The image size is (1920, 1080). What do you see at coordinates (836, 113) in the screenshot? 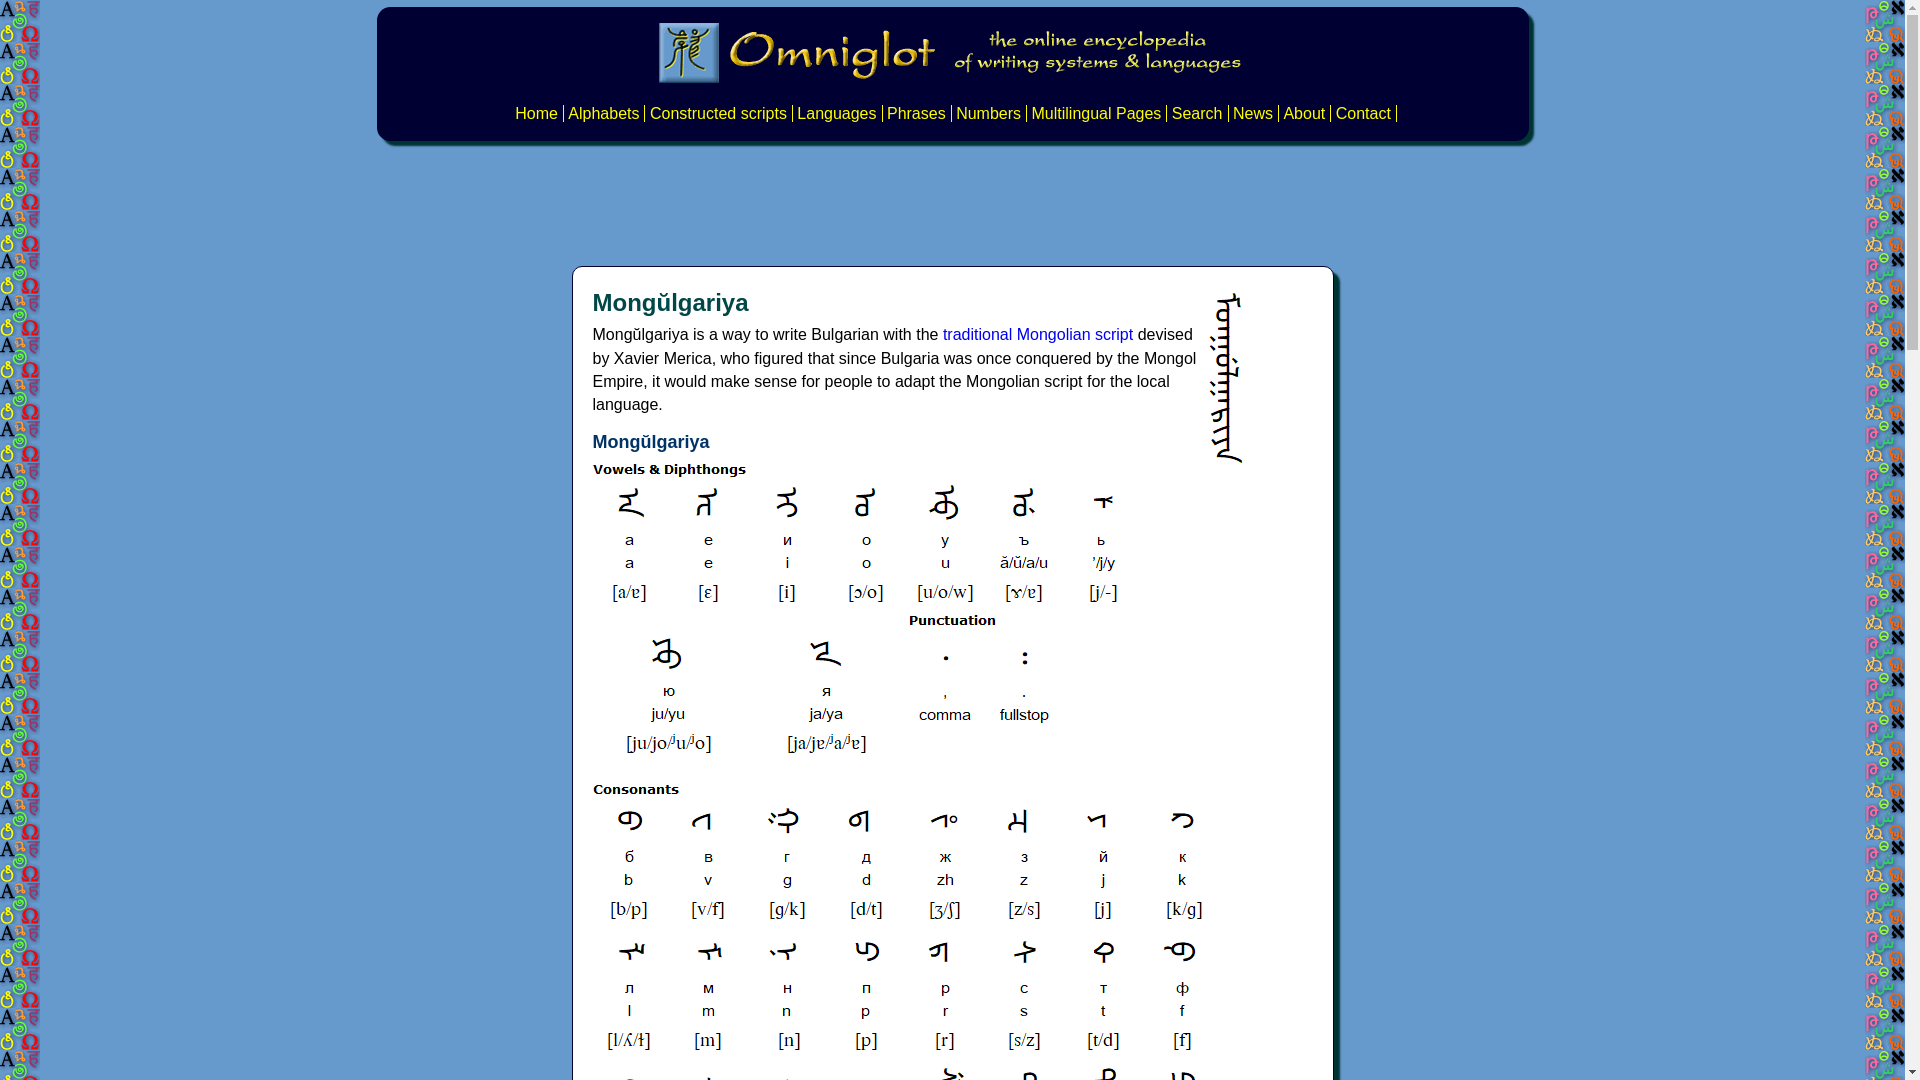
I see `Languages` at bounding box center [836, 113].